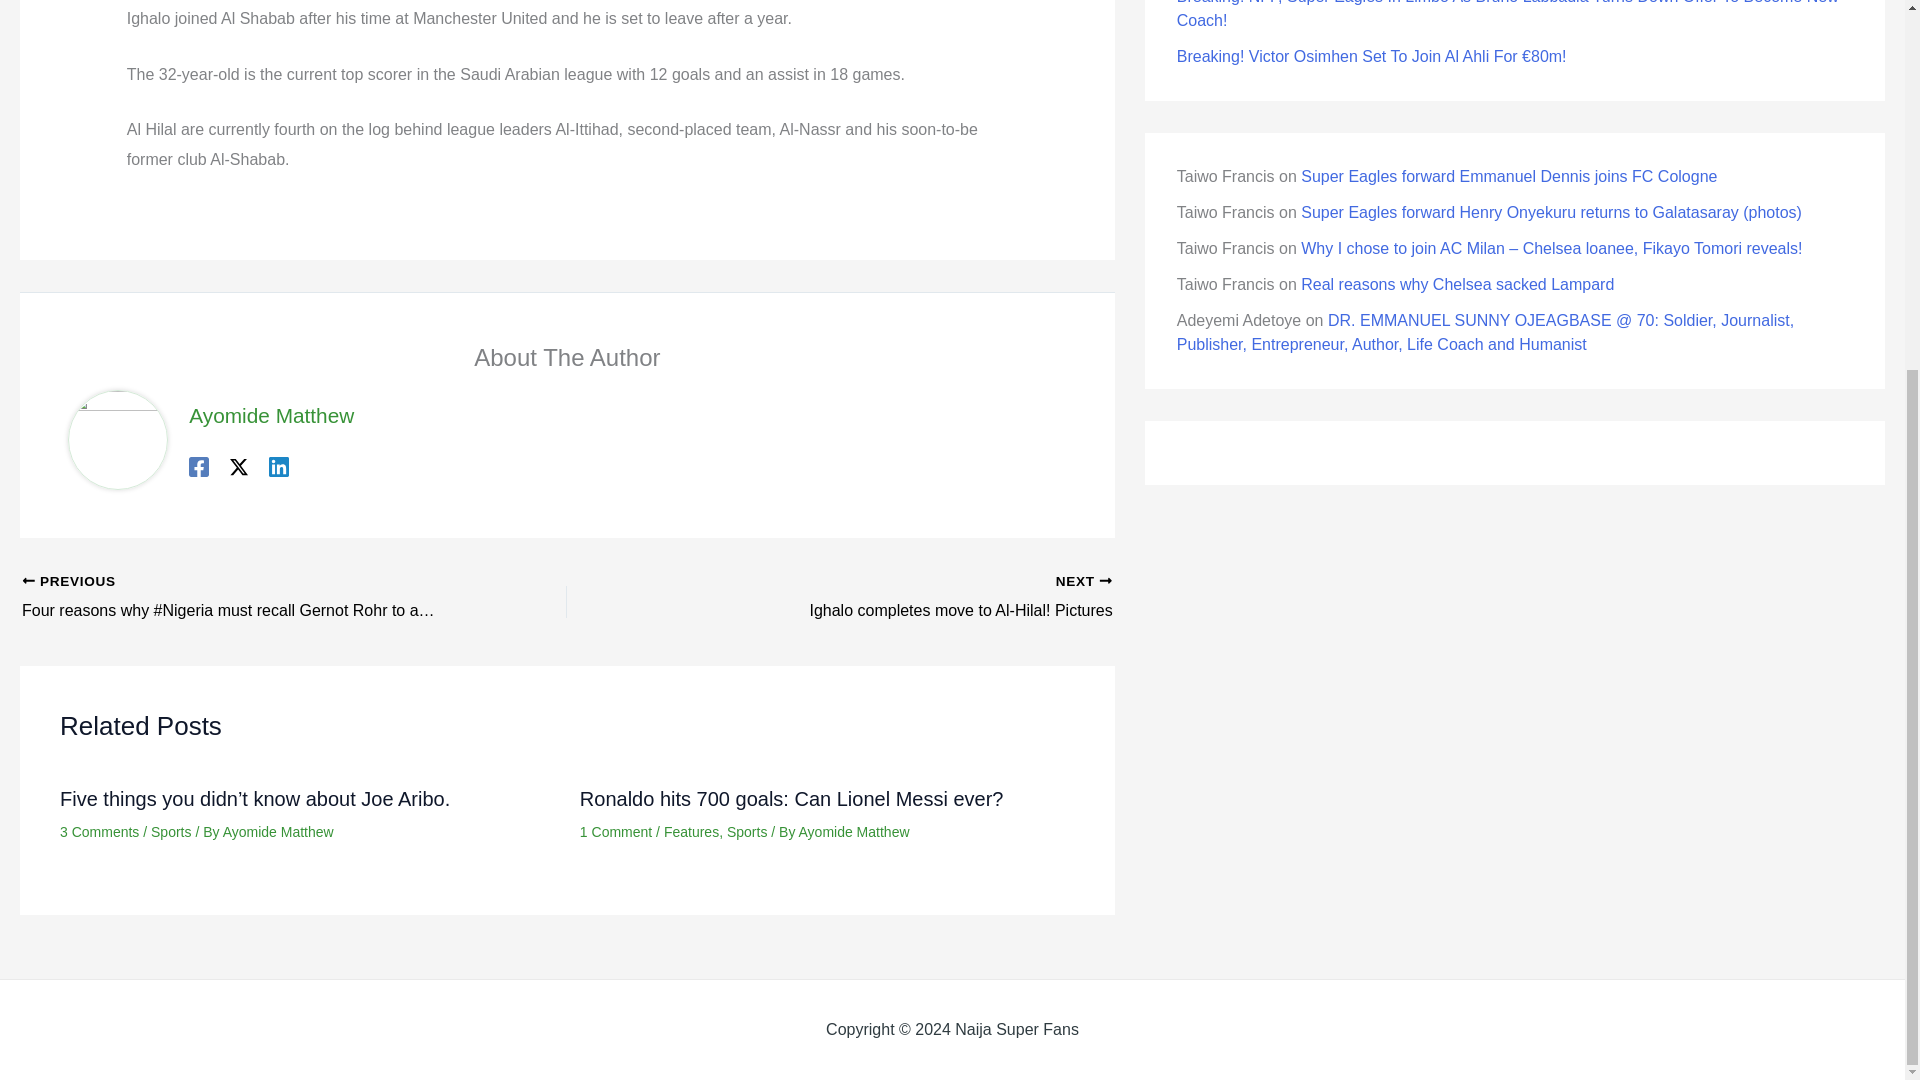 The image size is (1920, 1080). What do you see at coordinates (278, 832) in the screenshot?
I see `View all posts by Ayomide Matthew` at bounding box center [278, 832].